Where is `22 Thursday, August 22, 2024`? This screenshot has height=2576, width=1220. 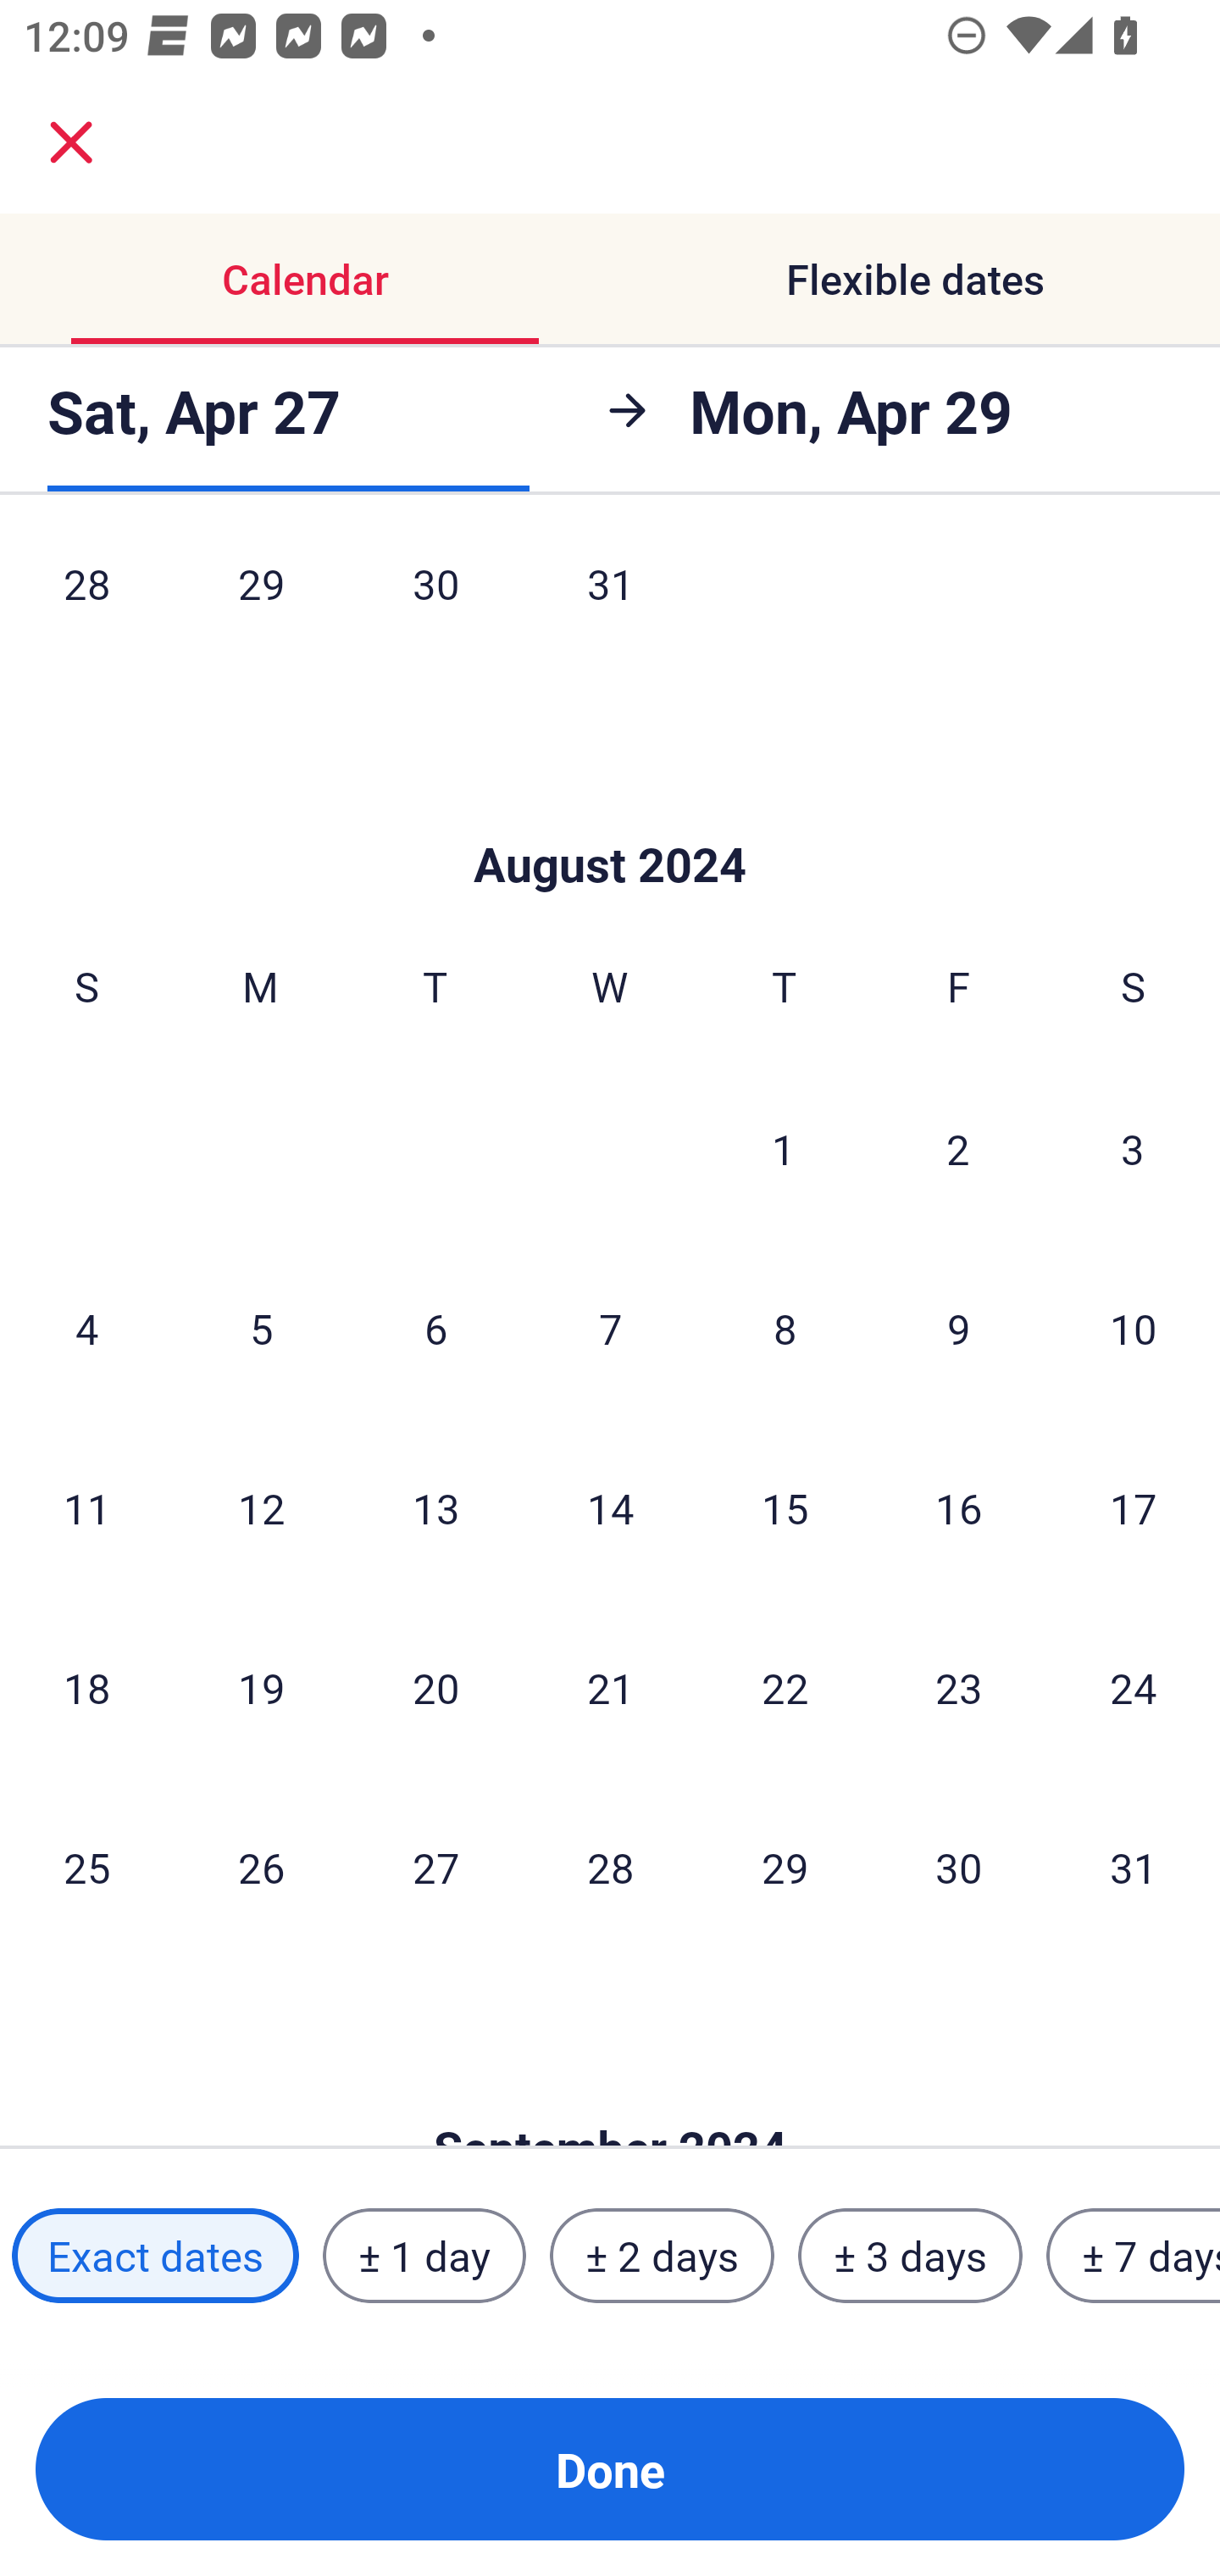
22 Thursday, August 22, 2024 is located at coordinates (785, 1686).